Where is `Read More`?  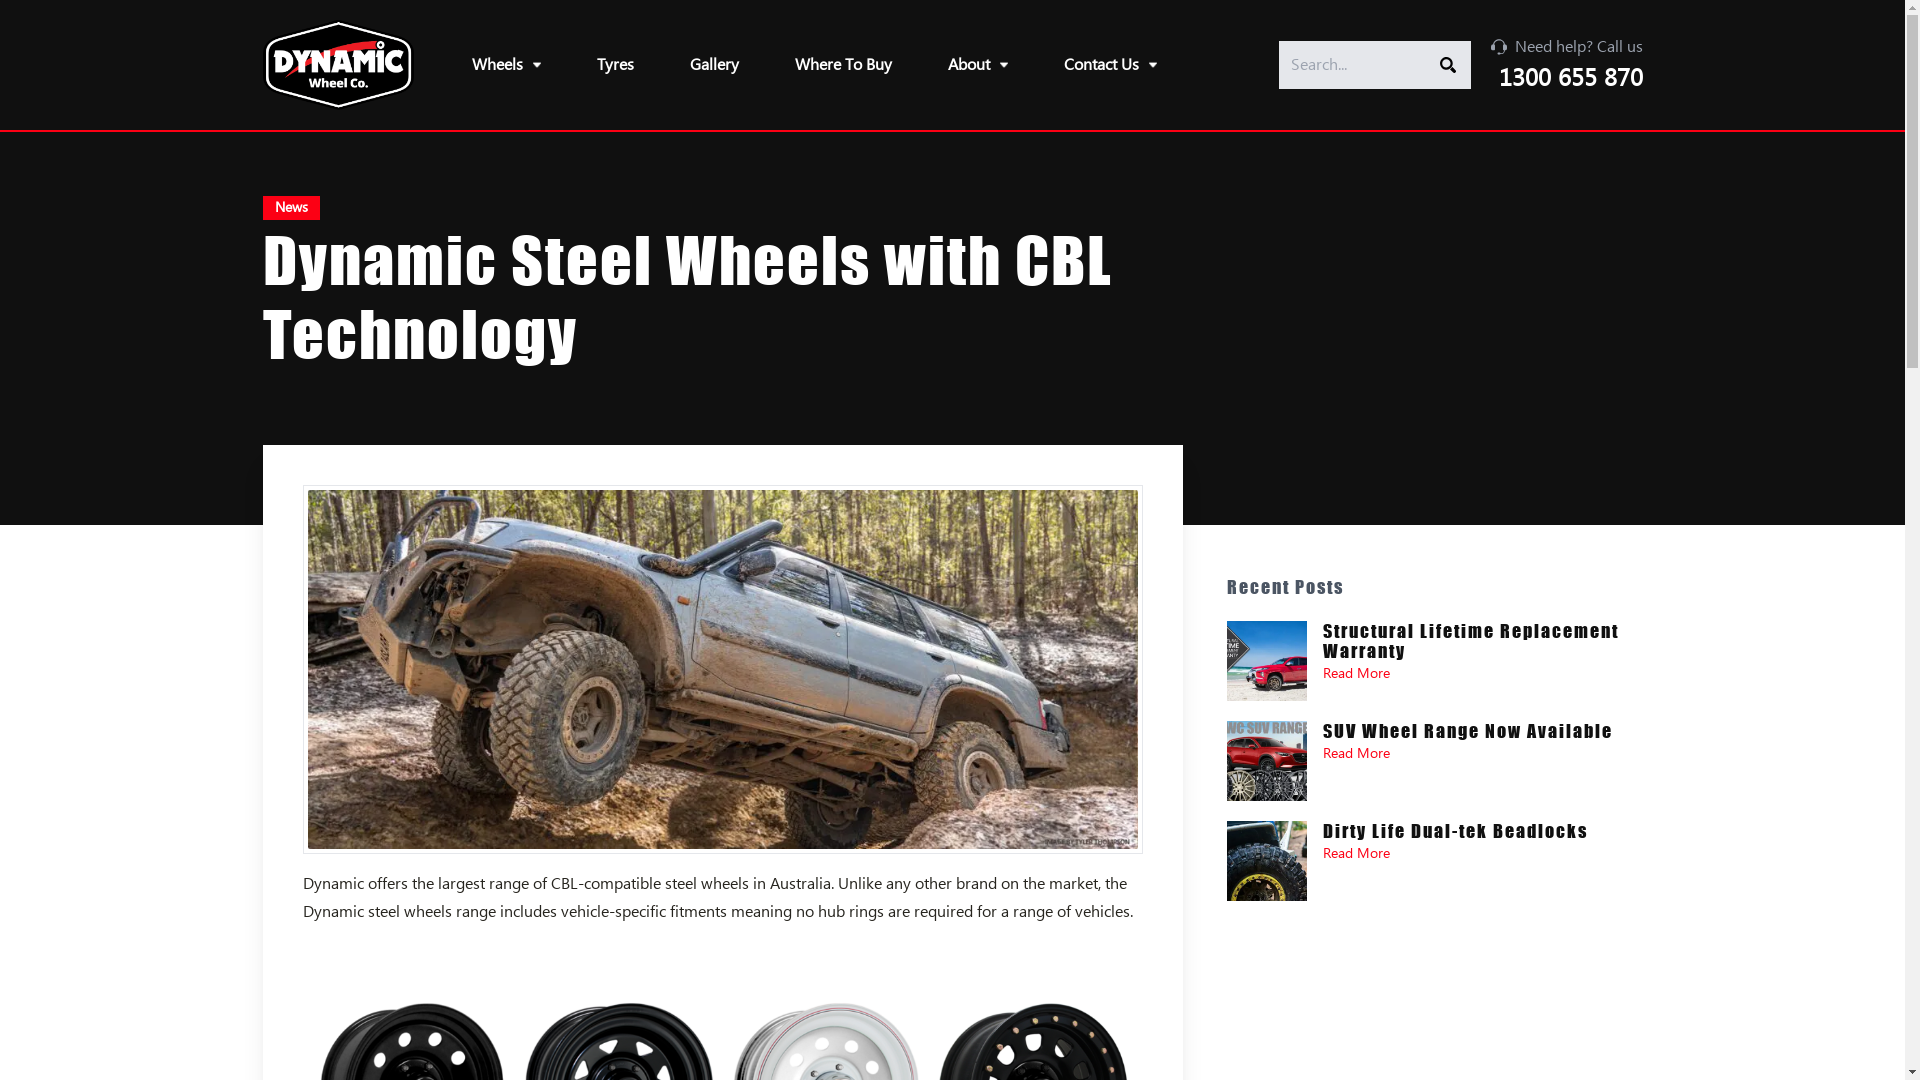 Read More is located at coordinates (1356, 854).